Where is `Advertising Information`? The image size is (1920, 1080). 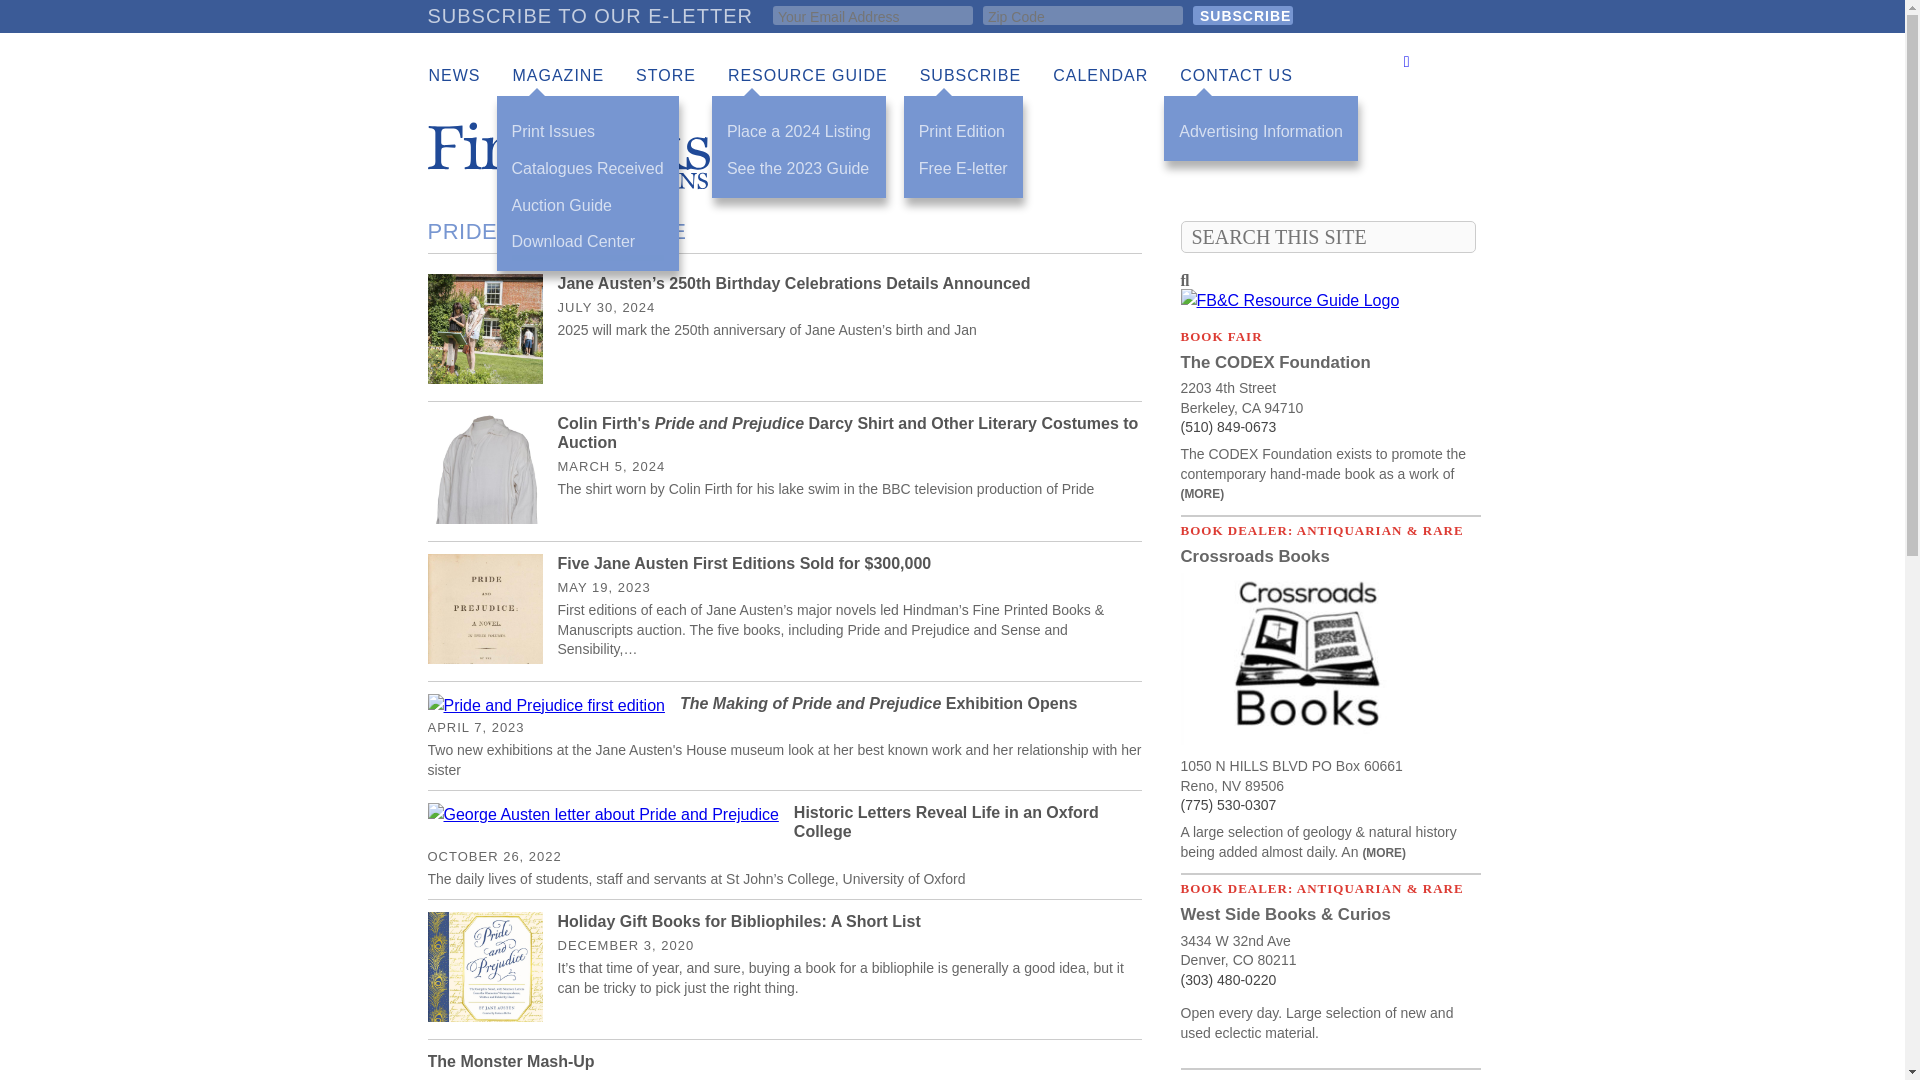
Advertising Information is located at coordinates (1260, 132).